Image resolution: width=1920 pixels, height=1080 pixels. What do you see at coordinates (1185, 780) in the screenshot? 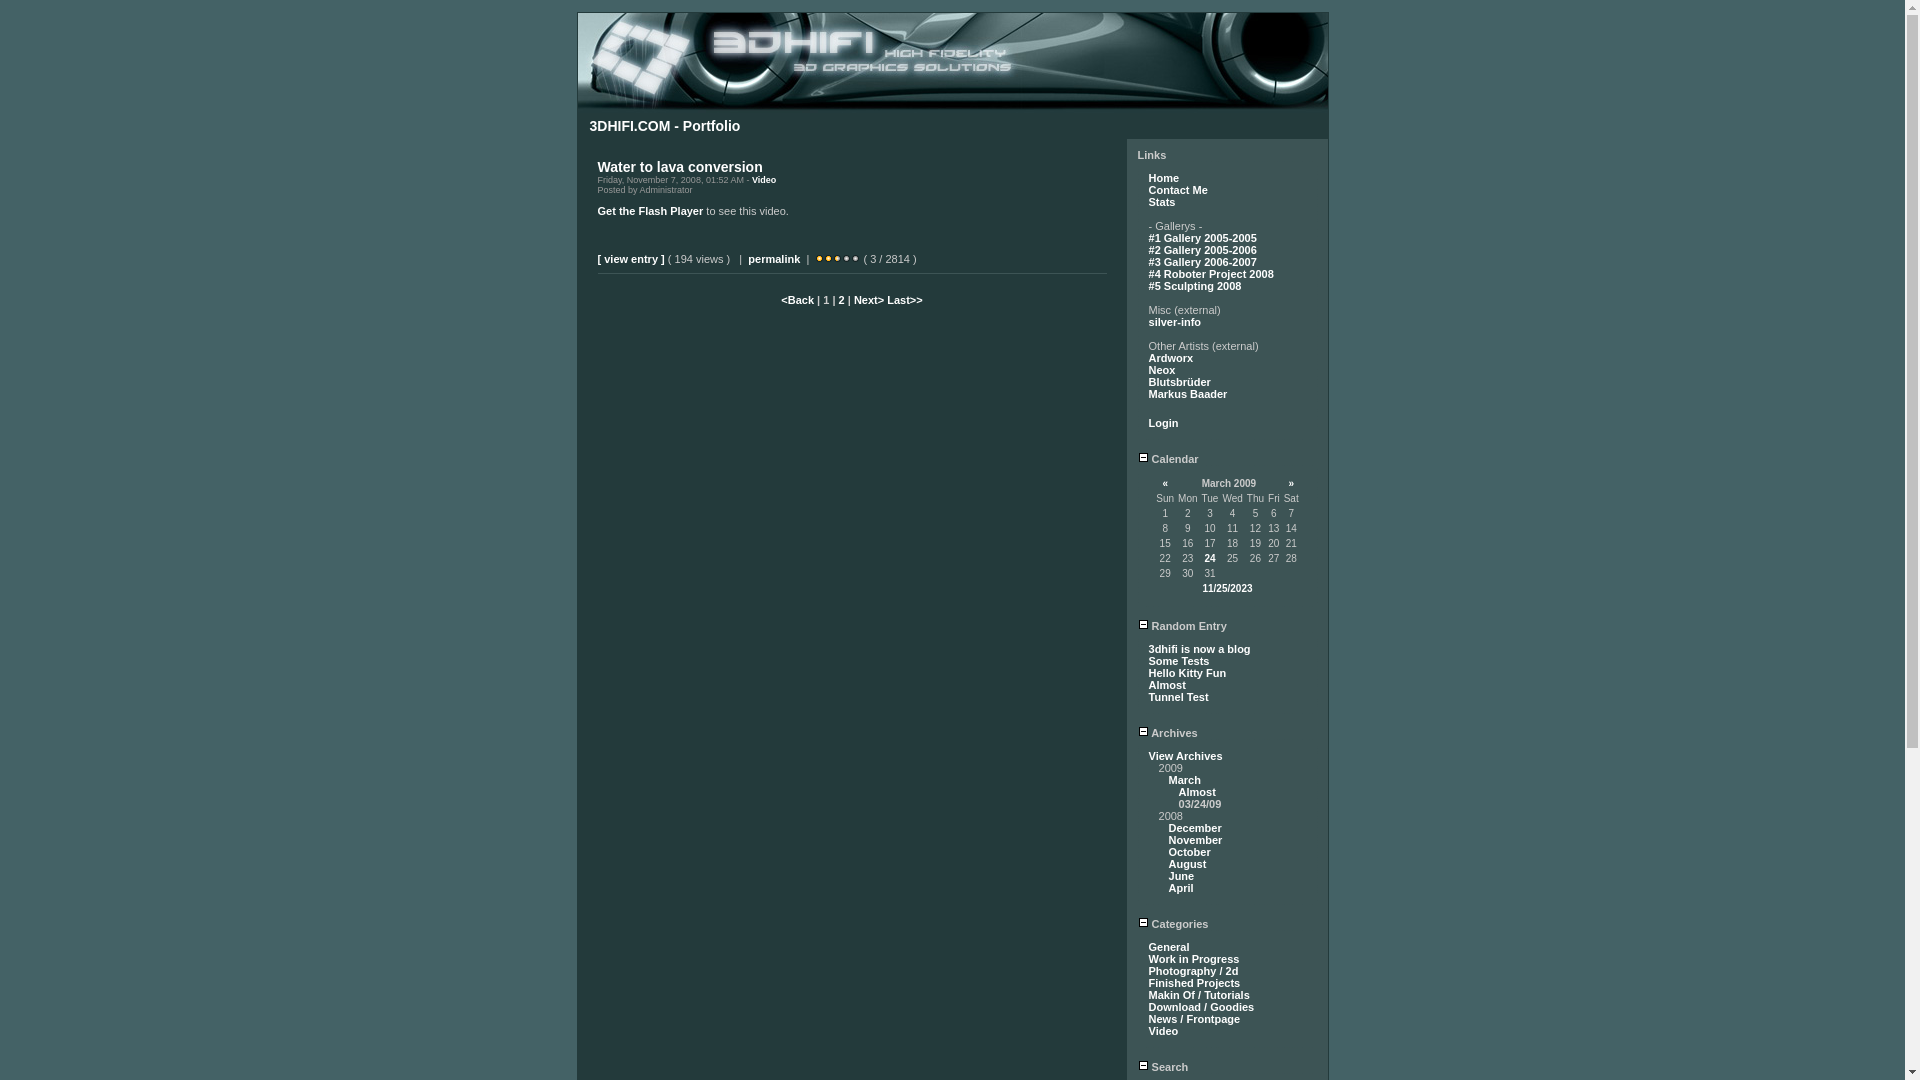
I see `March` at bounding box center [1185, 780].